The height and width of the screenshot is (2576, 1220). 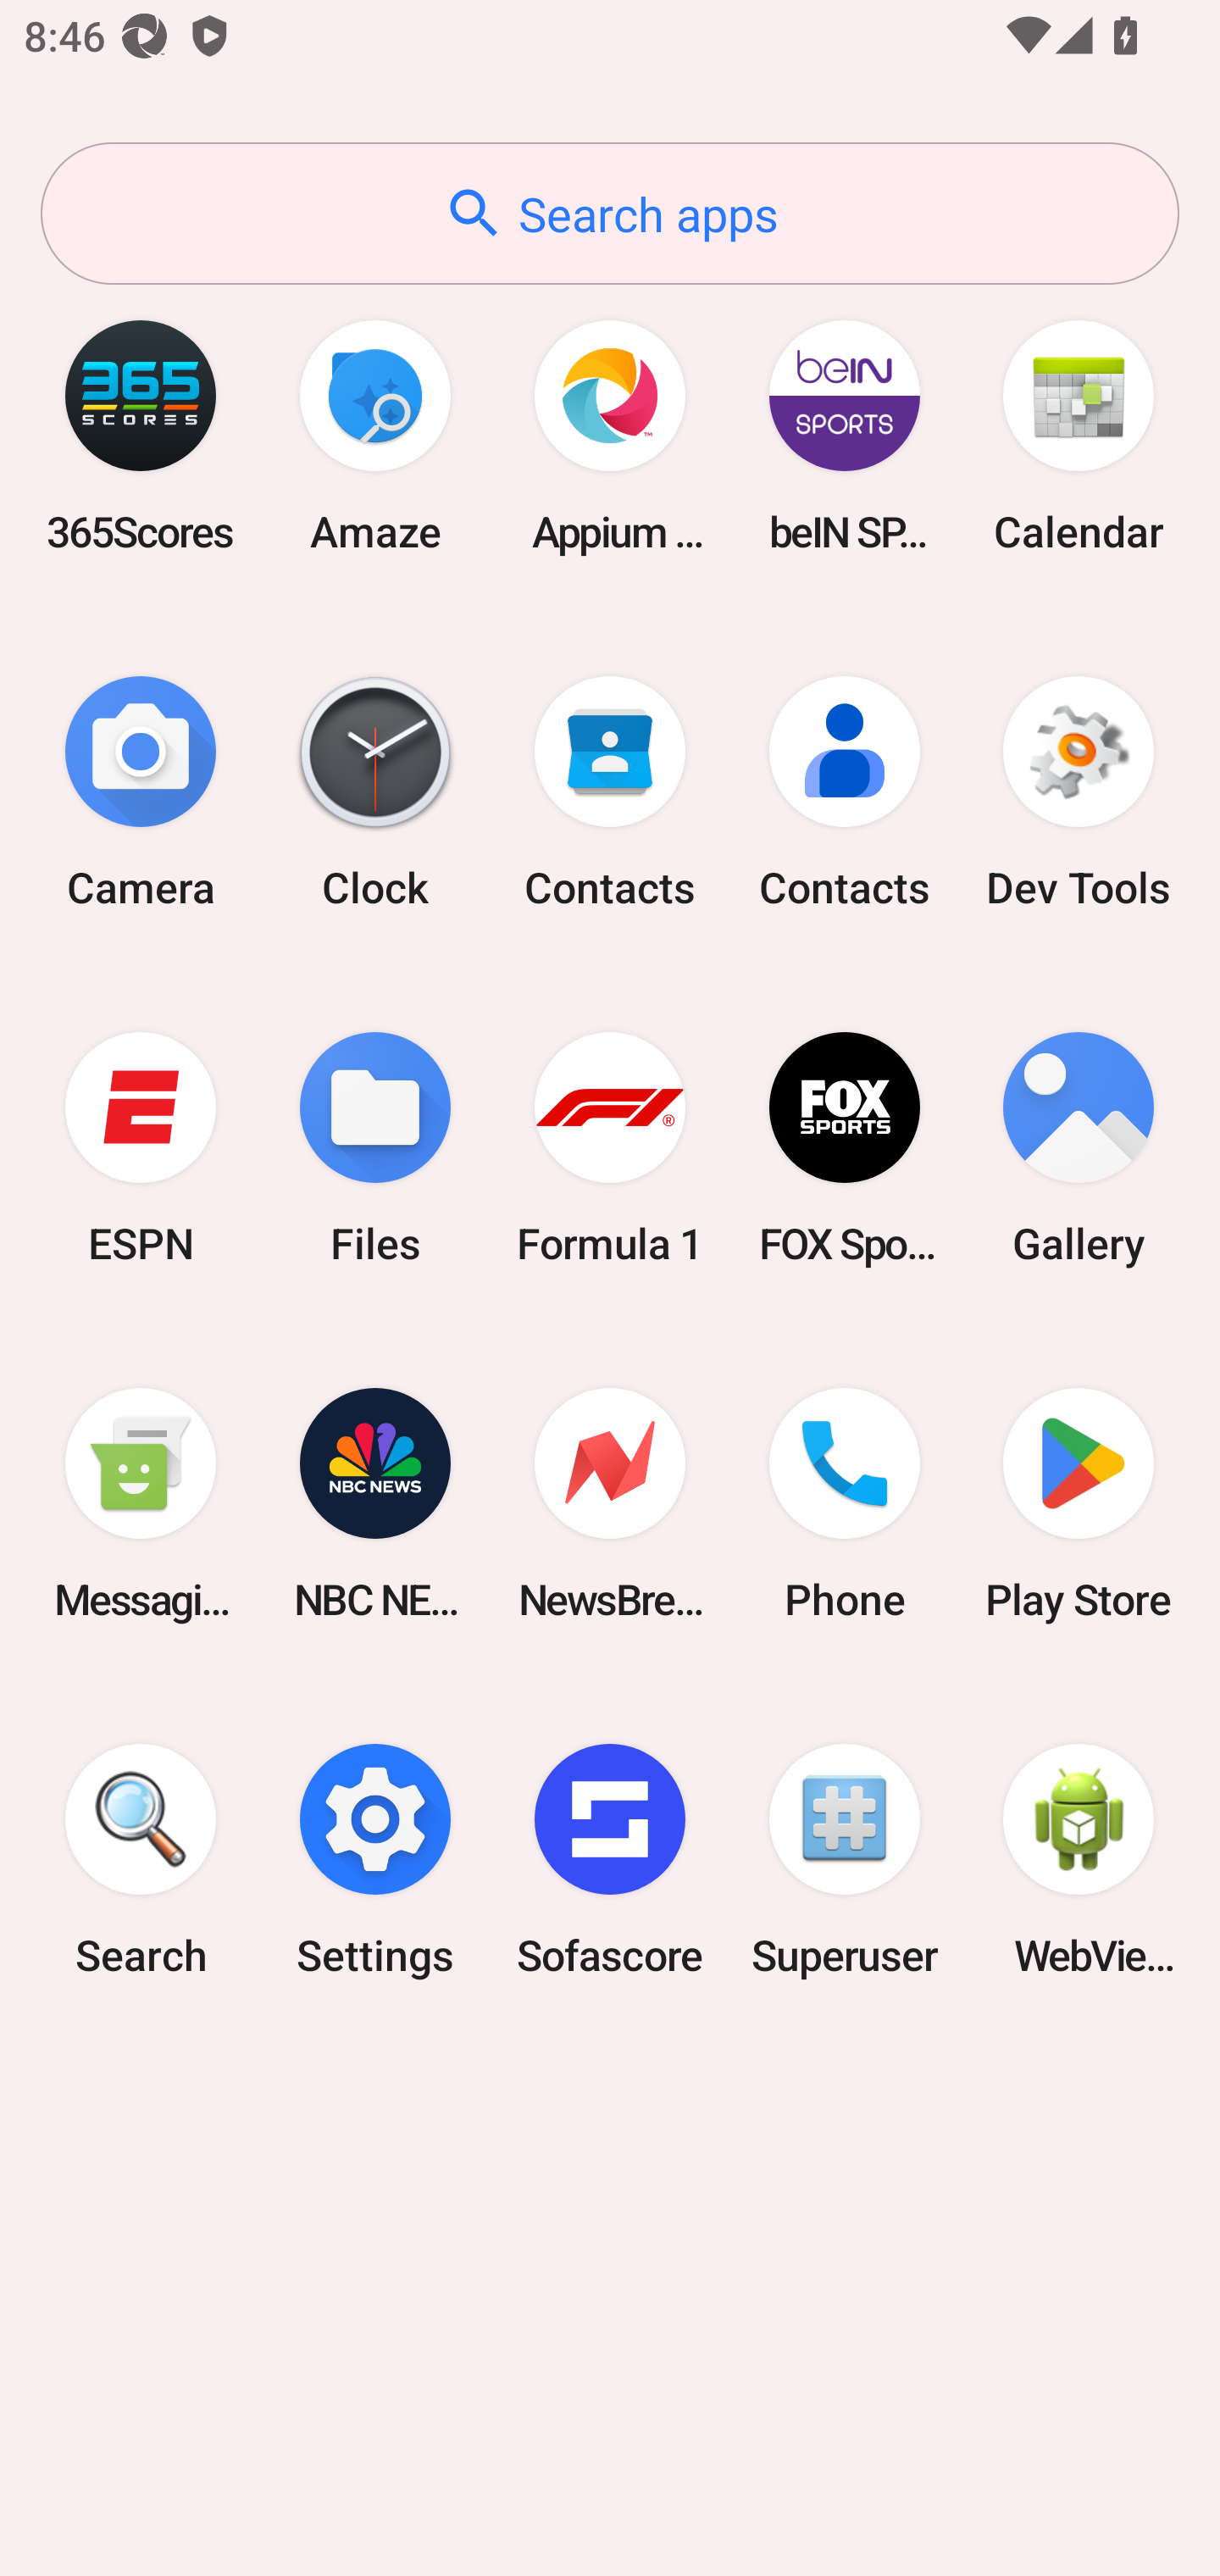 I want to click on Formula 1, so click(x=610, y=1149).